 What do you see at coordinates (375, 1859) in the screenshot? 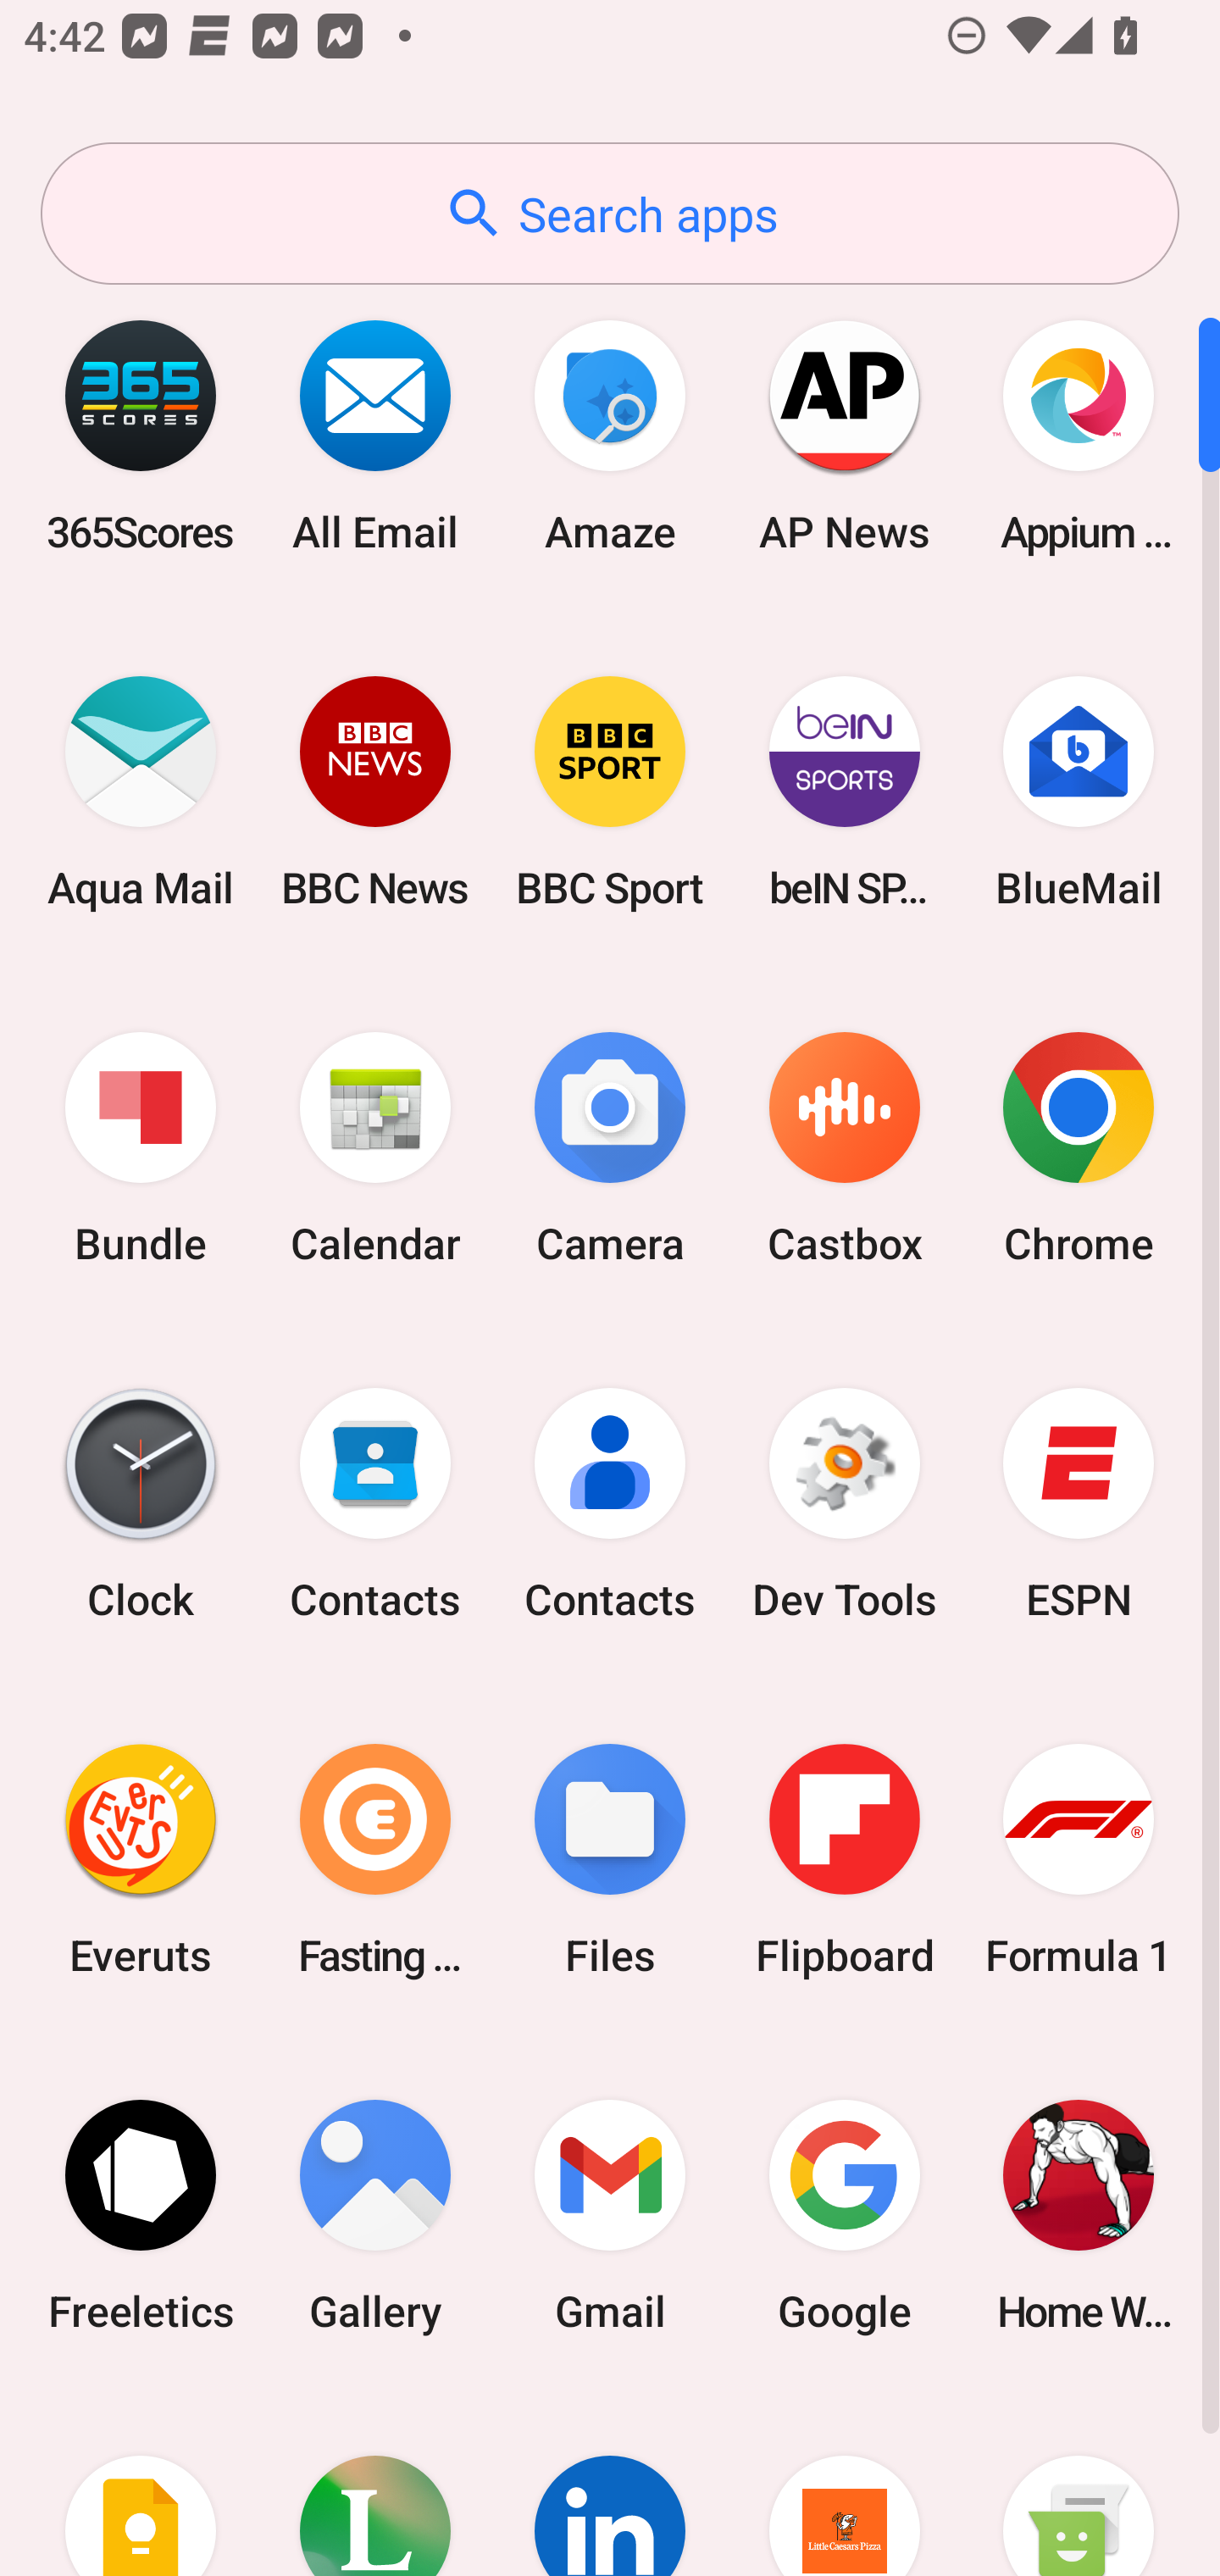
I see `Fasting Coach` at bounding box center [375, 1859].